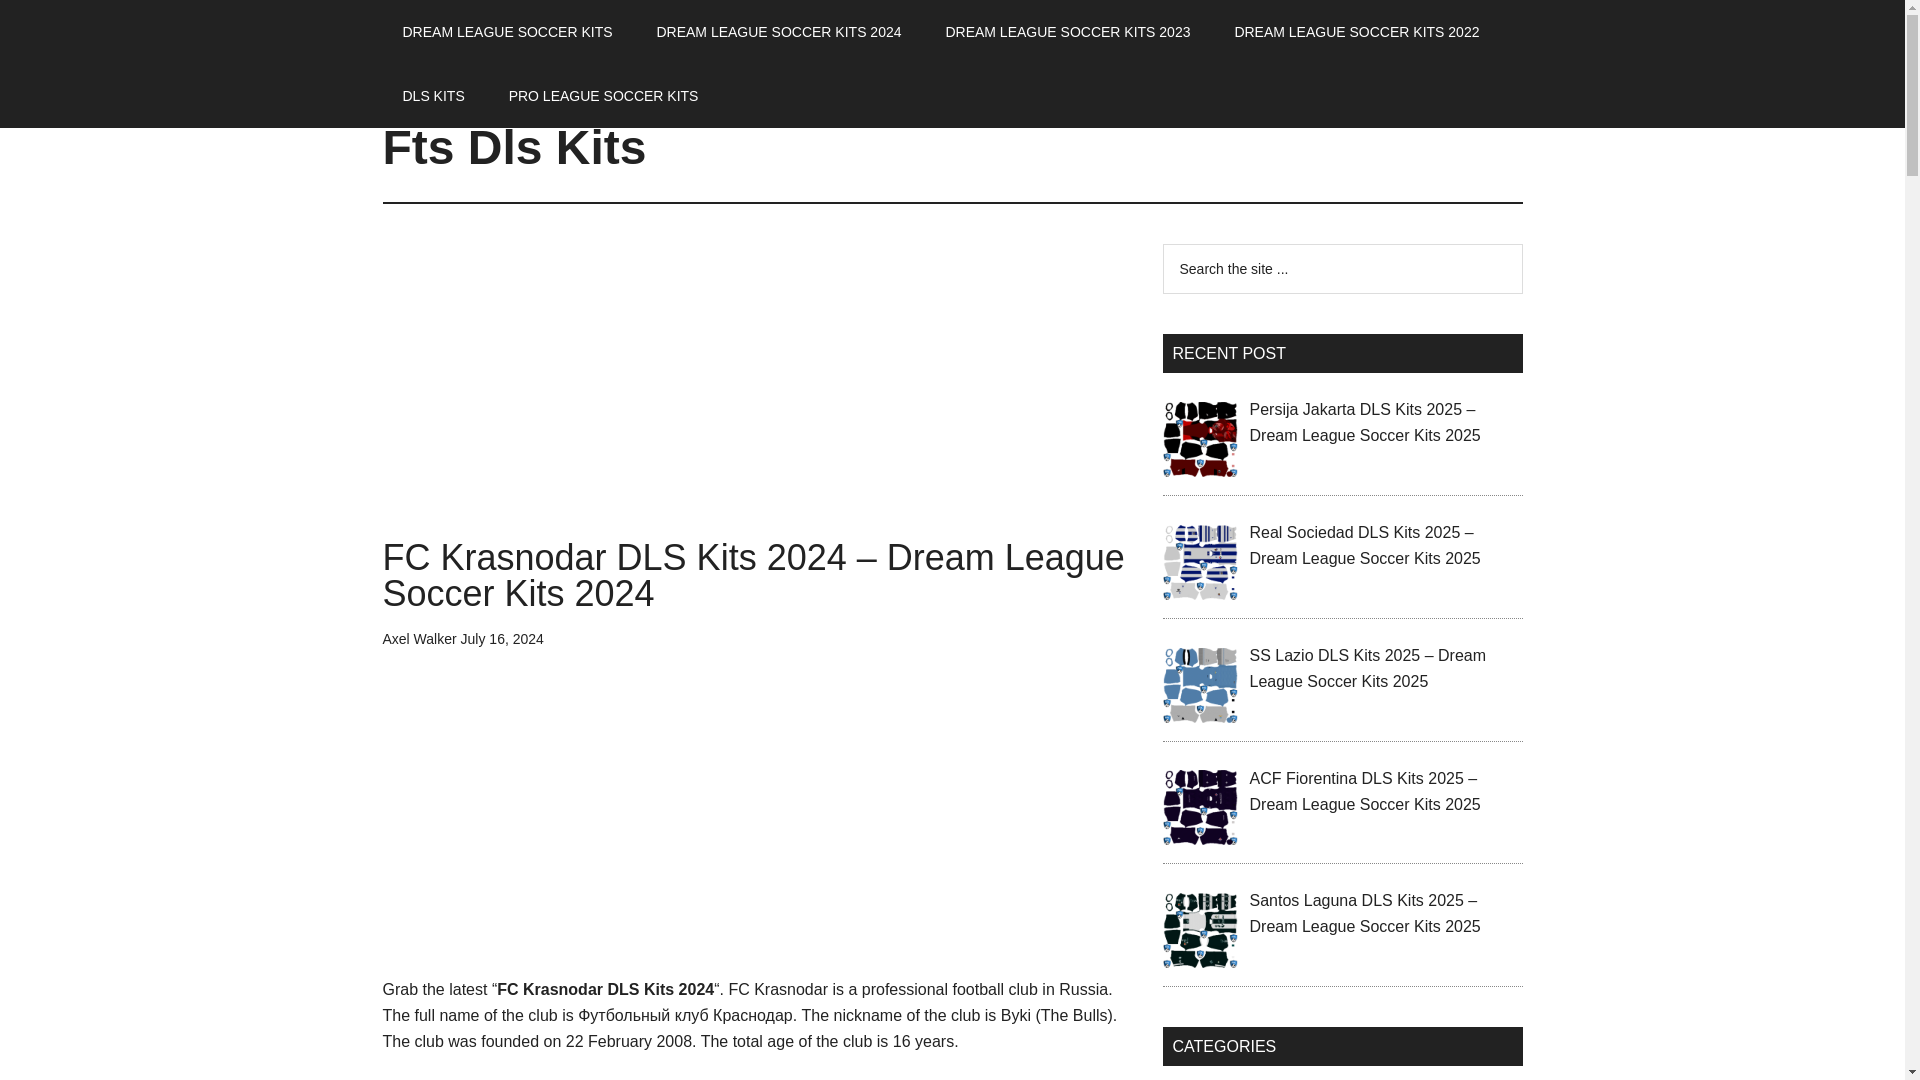 The height and width of the screenshot is (1080, 1920). I want to click on DLS KITS, so click(432, 96).